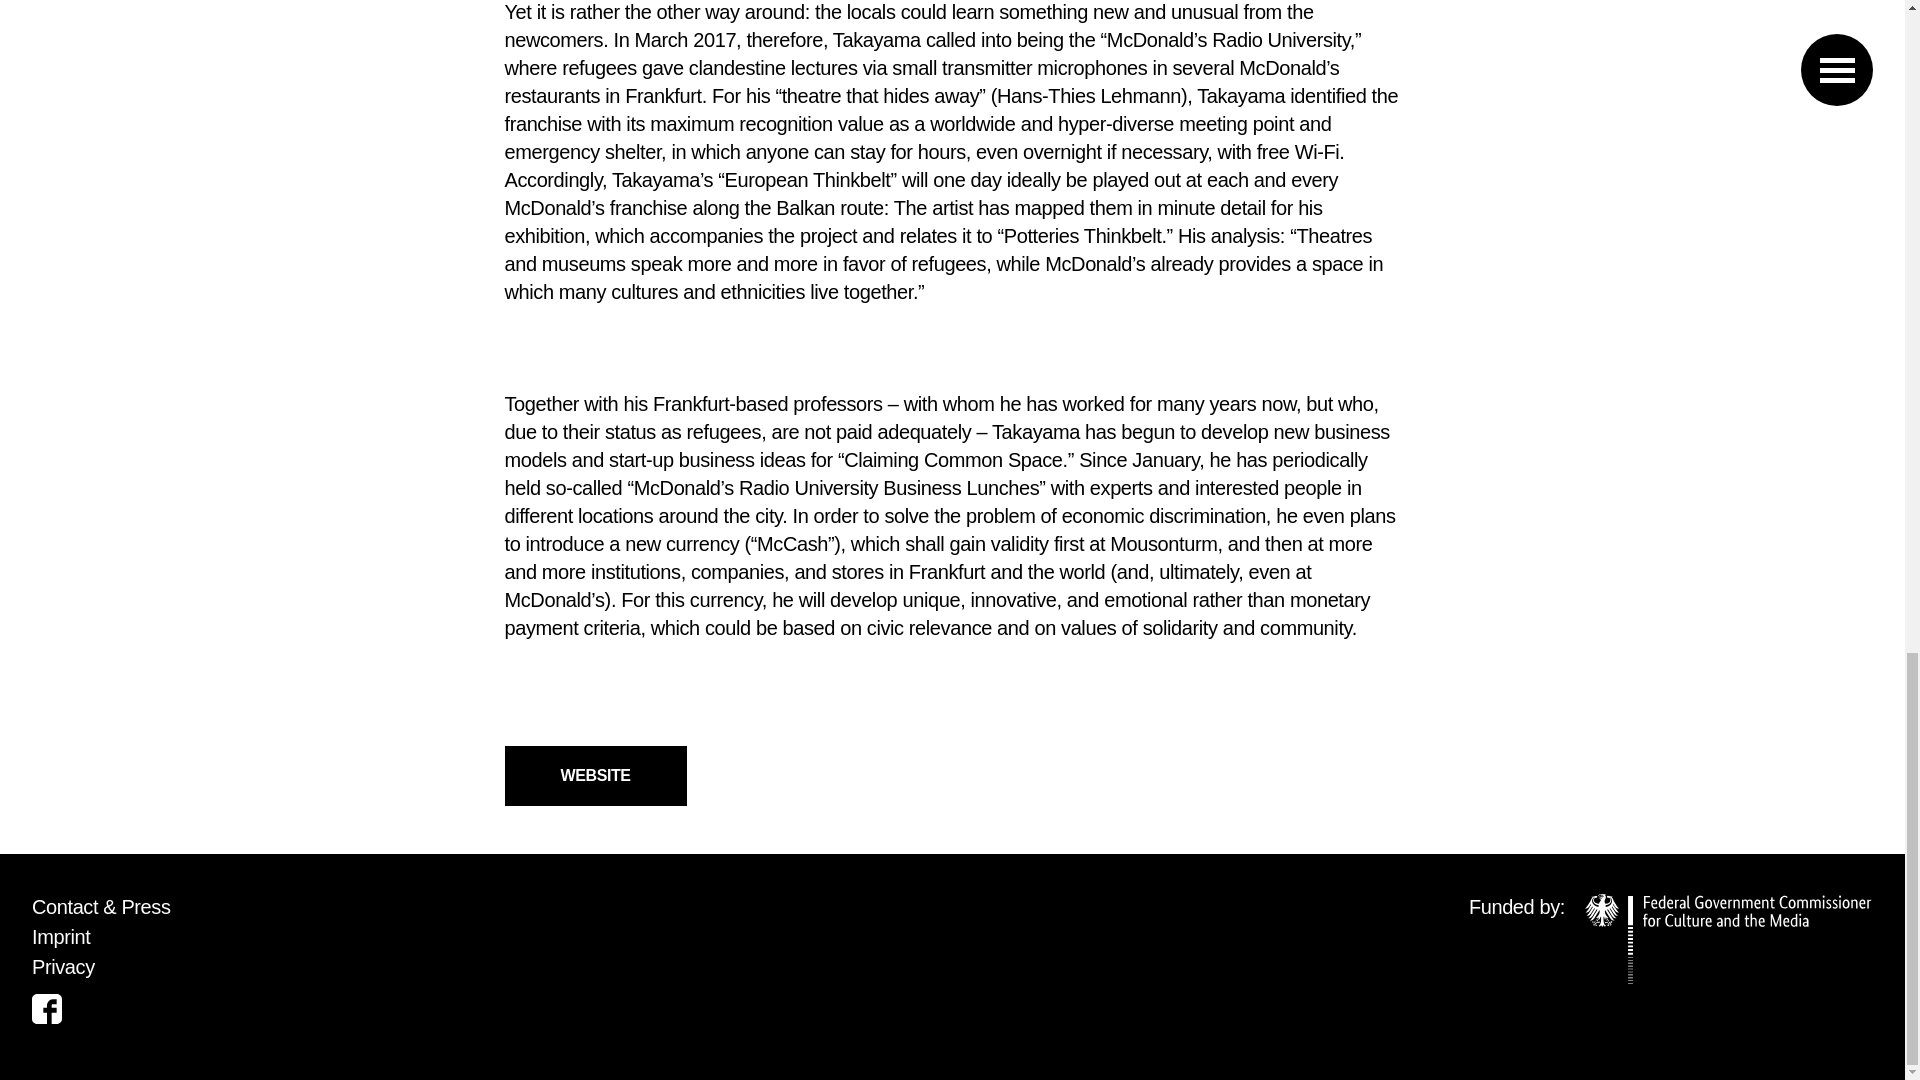 This screenshot has width=1920, height=1080. What do you see at coordinates (61, 936) in the screenshot?
I see `Imprint` at bounding box center [61, 936].